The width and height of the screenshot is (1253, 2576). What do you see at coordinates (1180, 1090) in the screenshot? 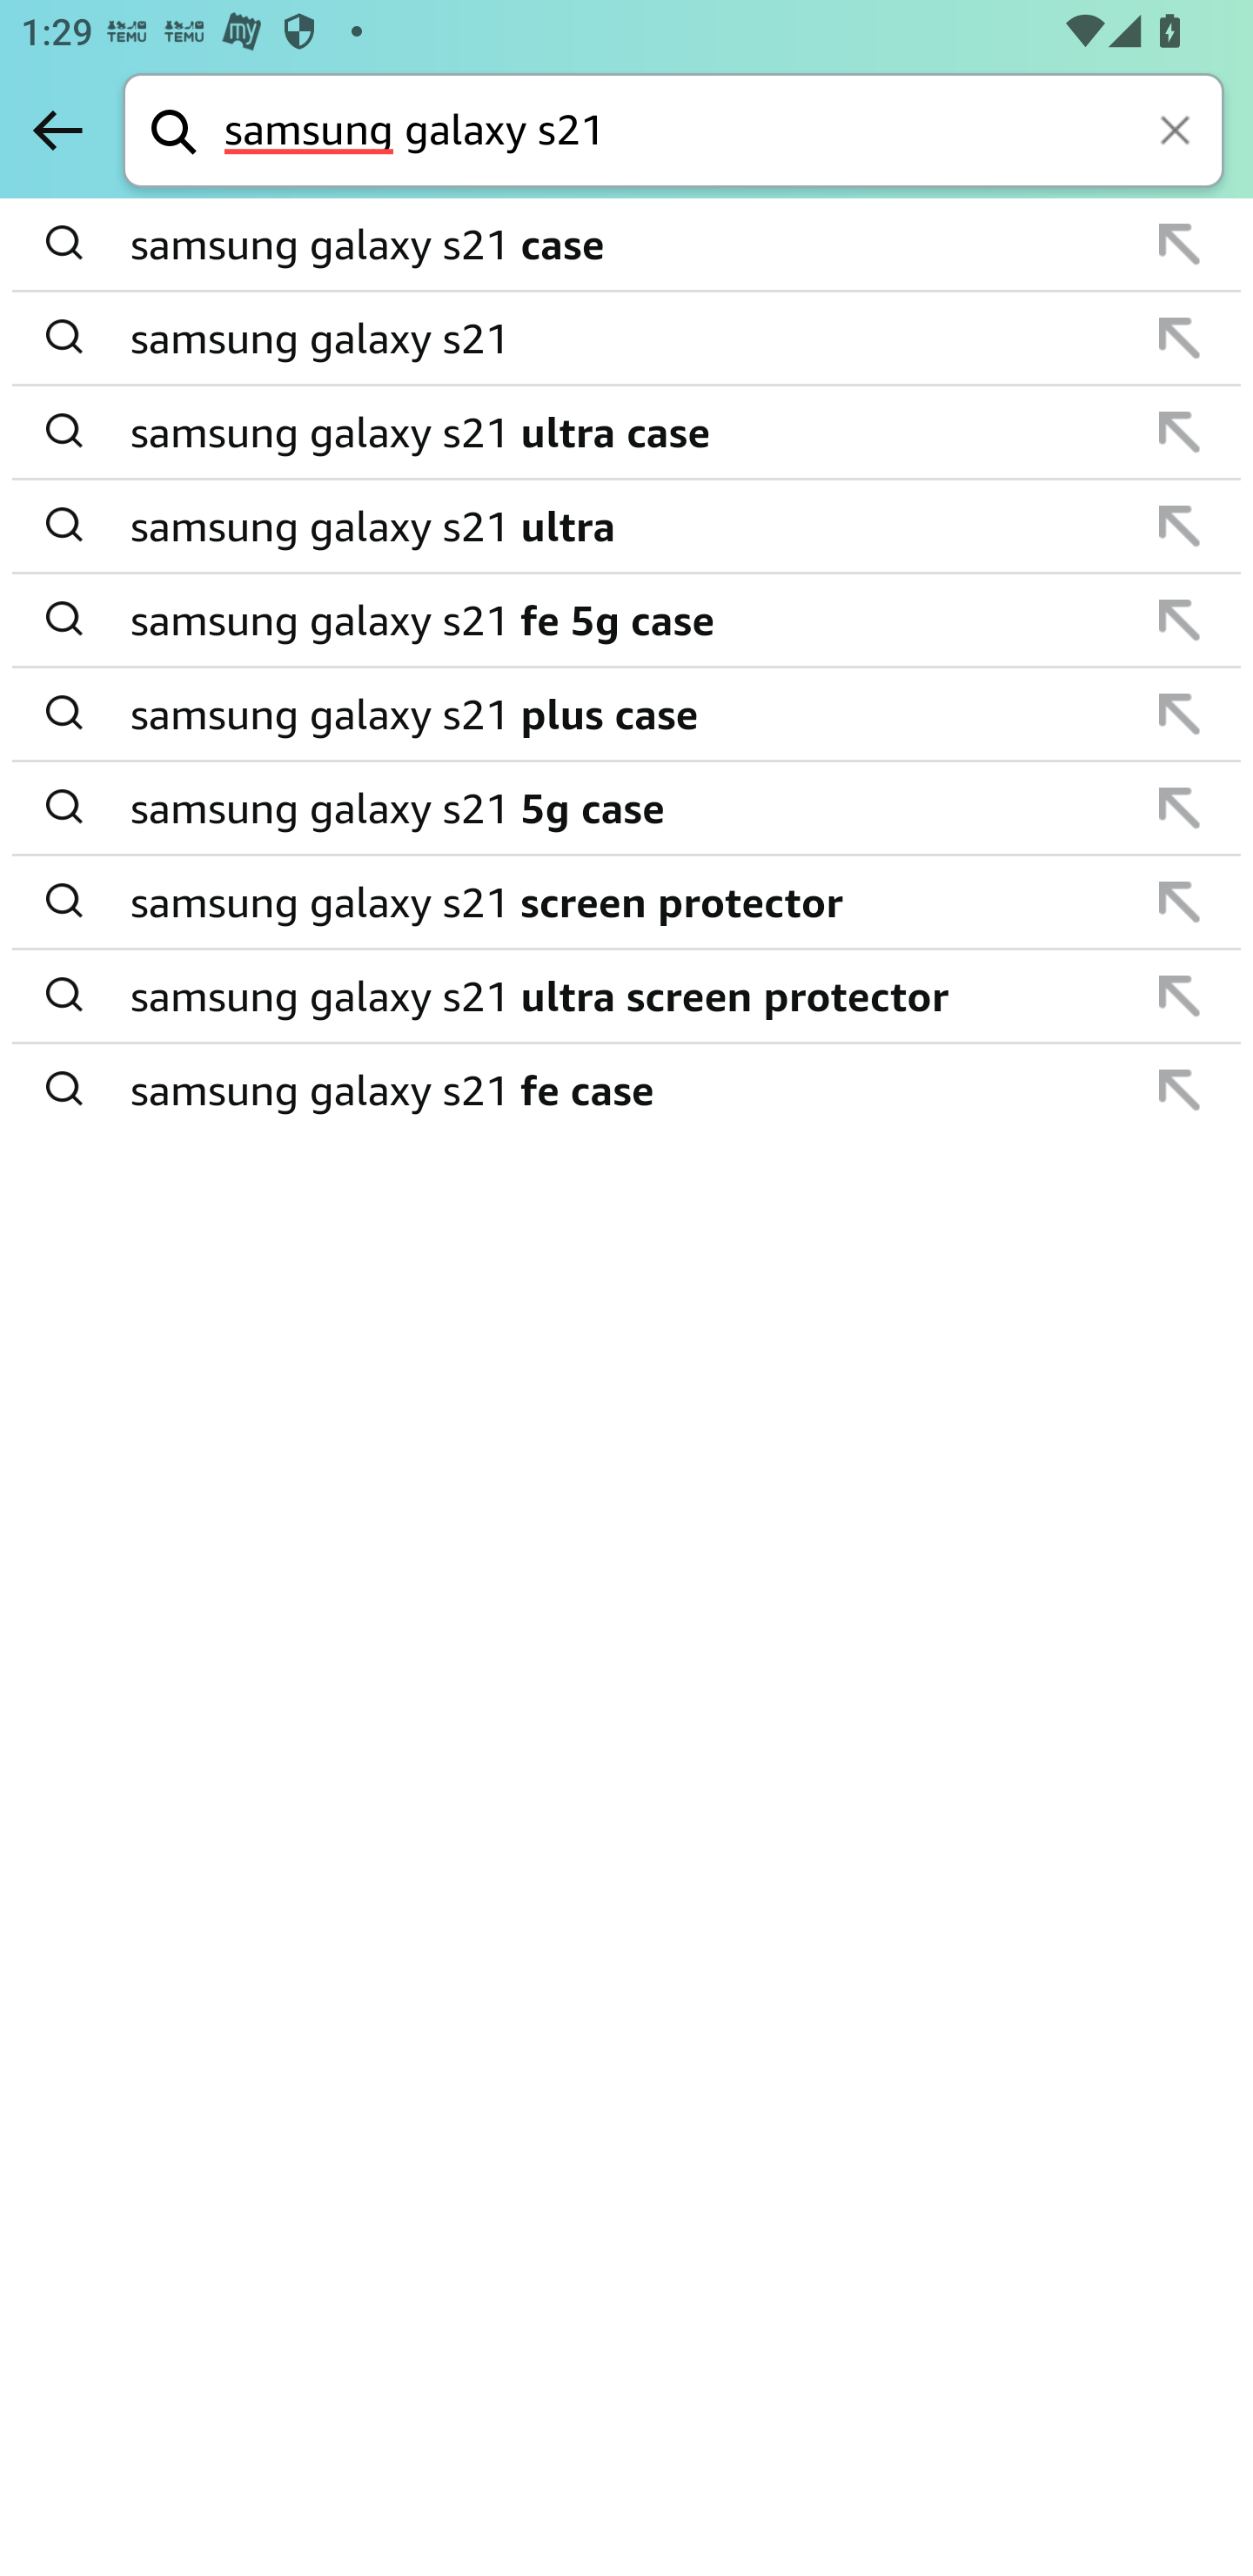
I see `append suggestion` at bounding box center [1180, 1090].